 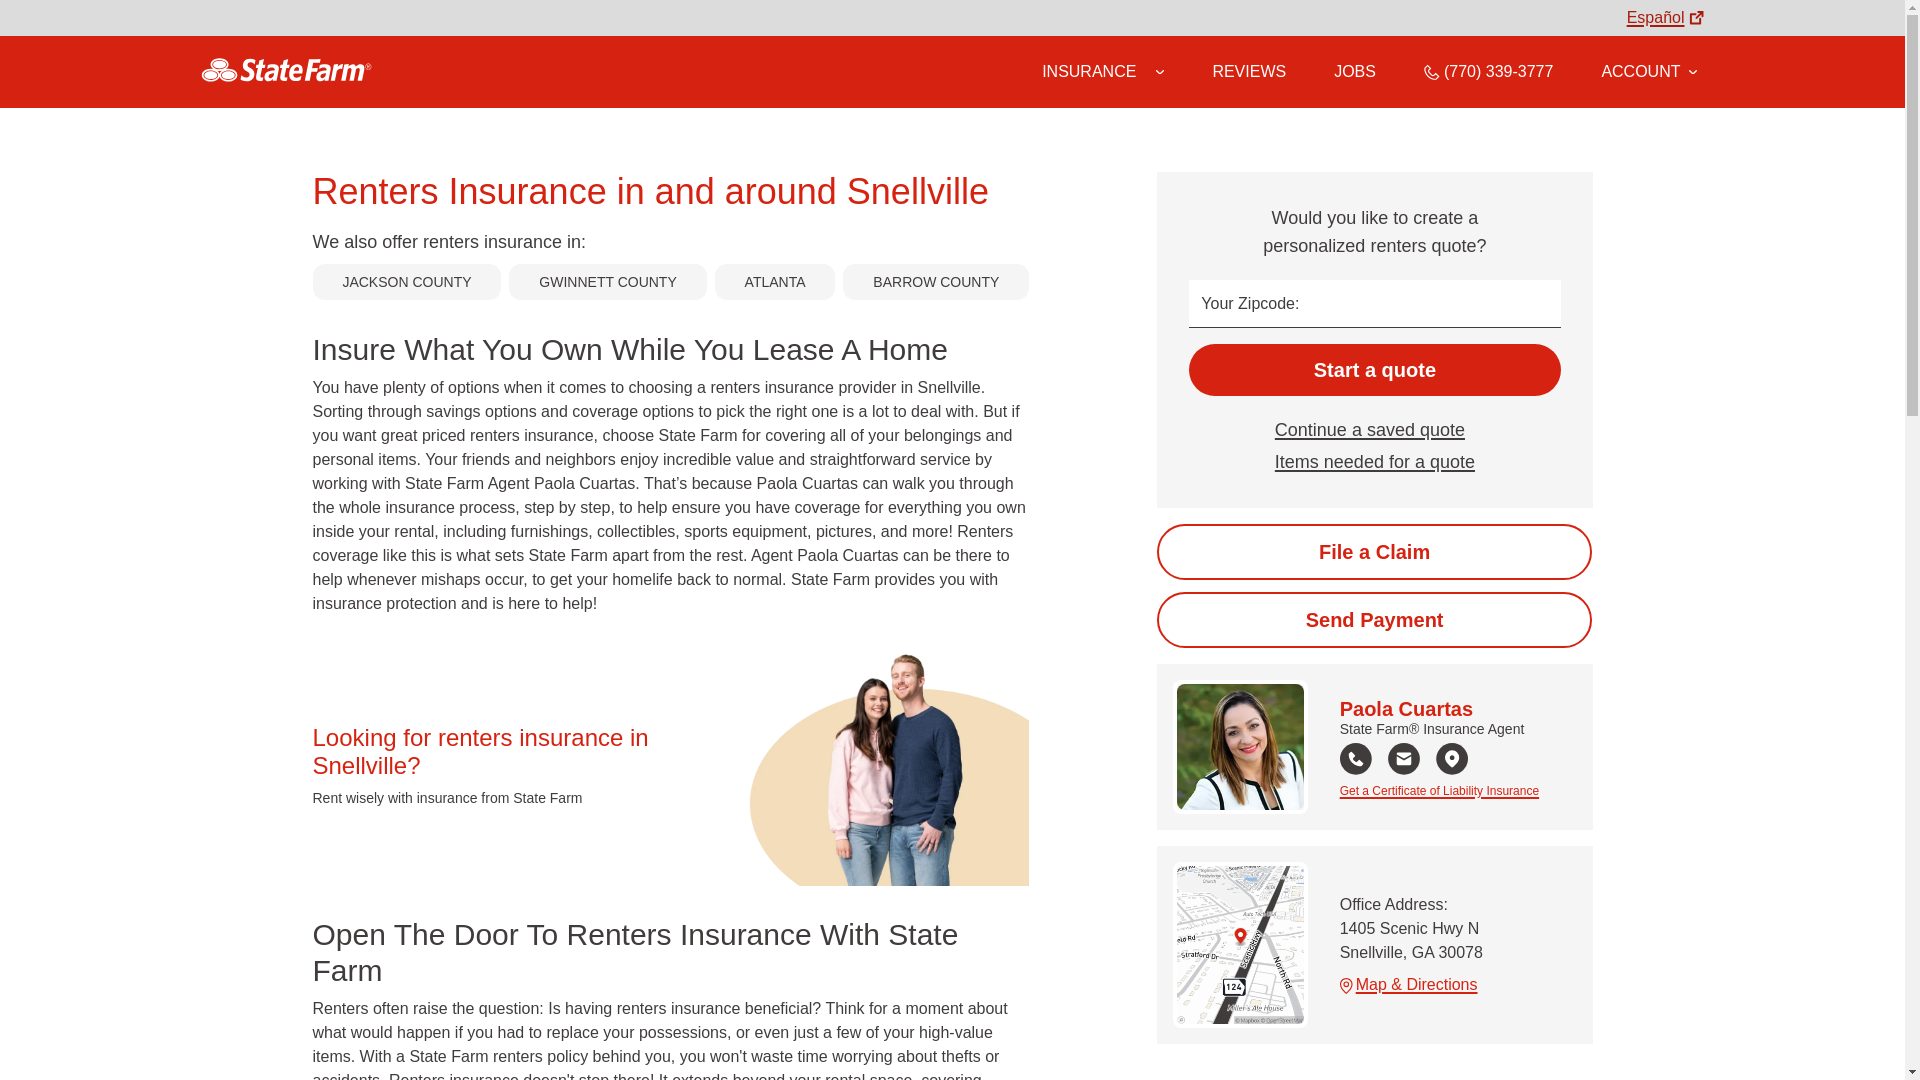 What do you see at coordinates (1355, 71) in the screenshot?
I see `JOBS` at bounding box center [1355, 71].